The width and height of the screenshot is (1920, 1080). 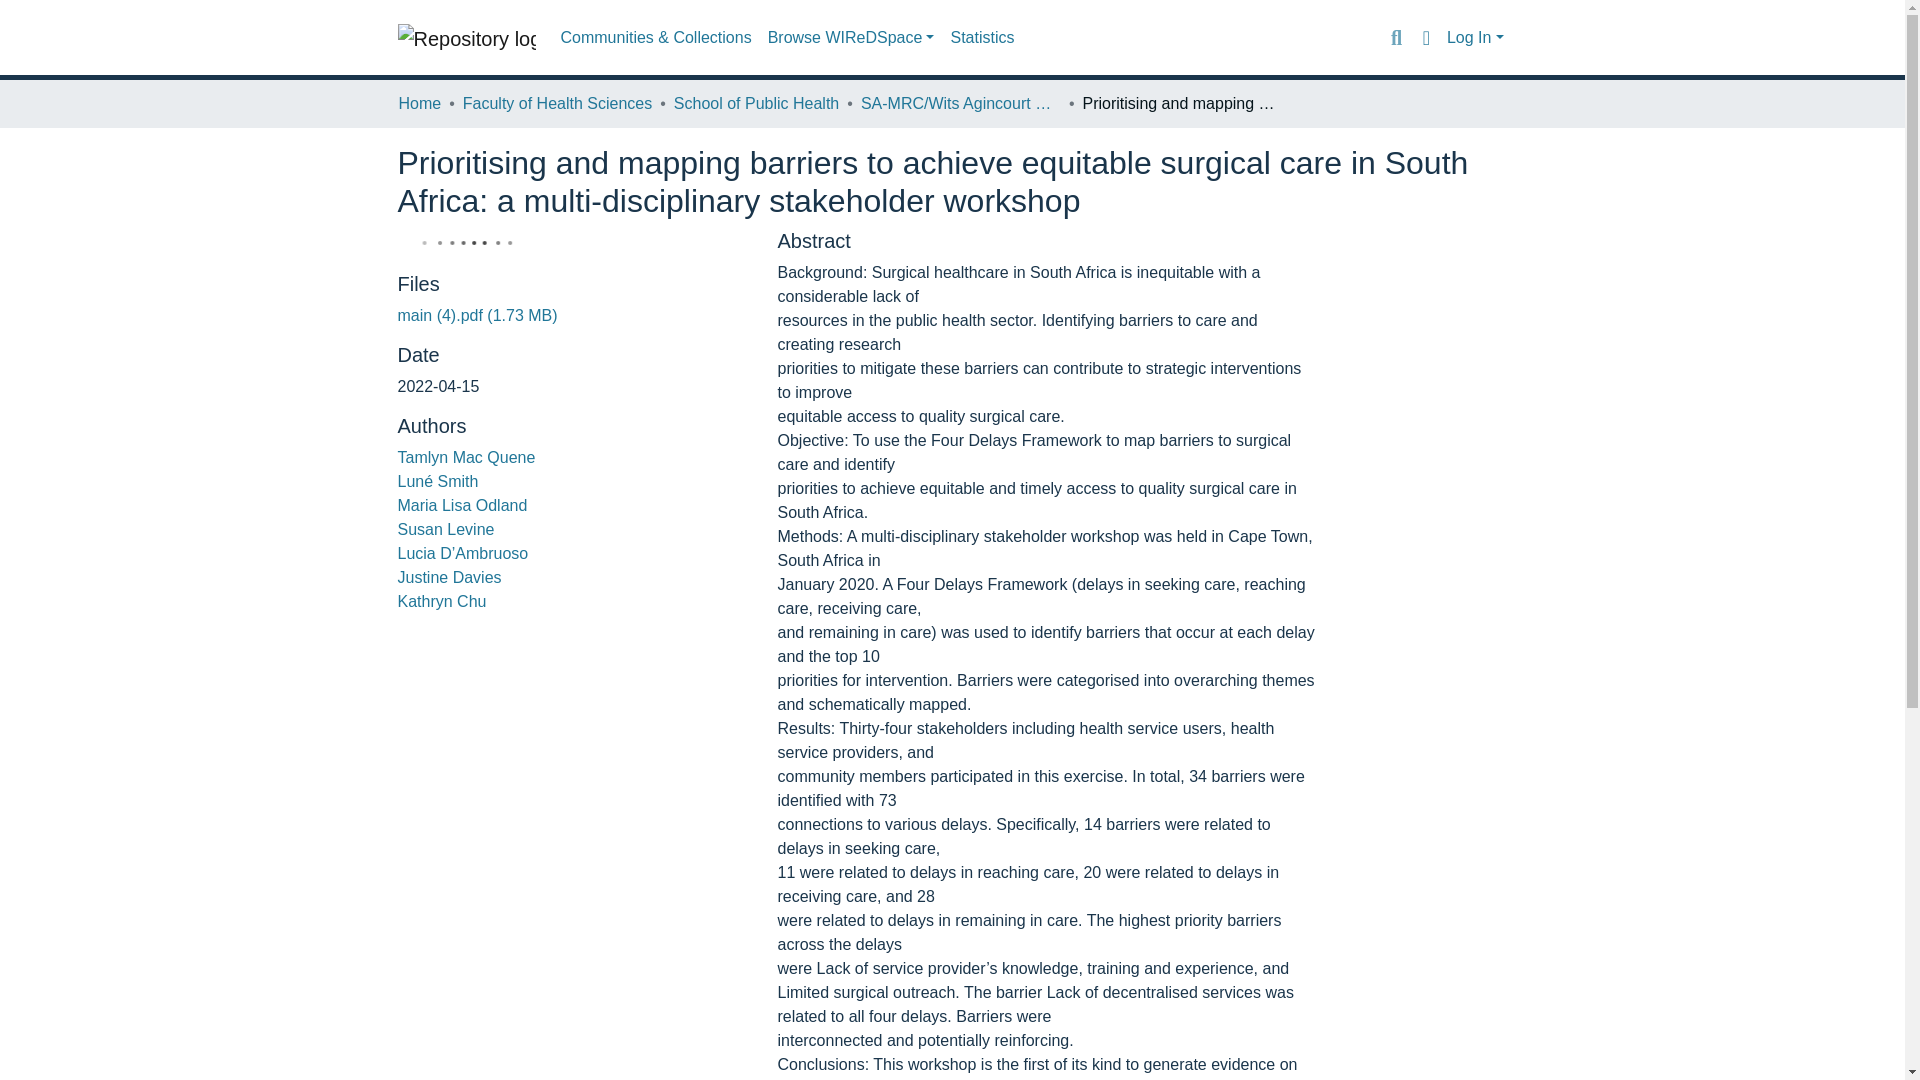 I want to click on Faculty of Health Sciences, so click(x=557, y=103).